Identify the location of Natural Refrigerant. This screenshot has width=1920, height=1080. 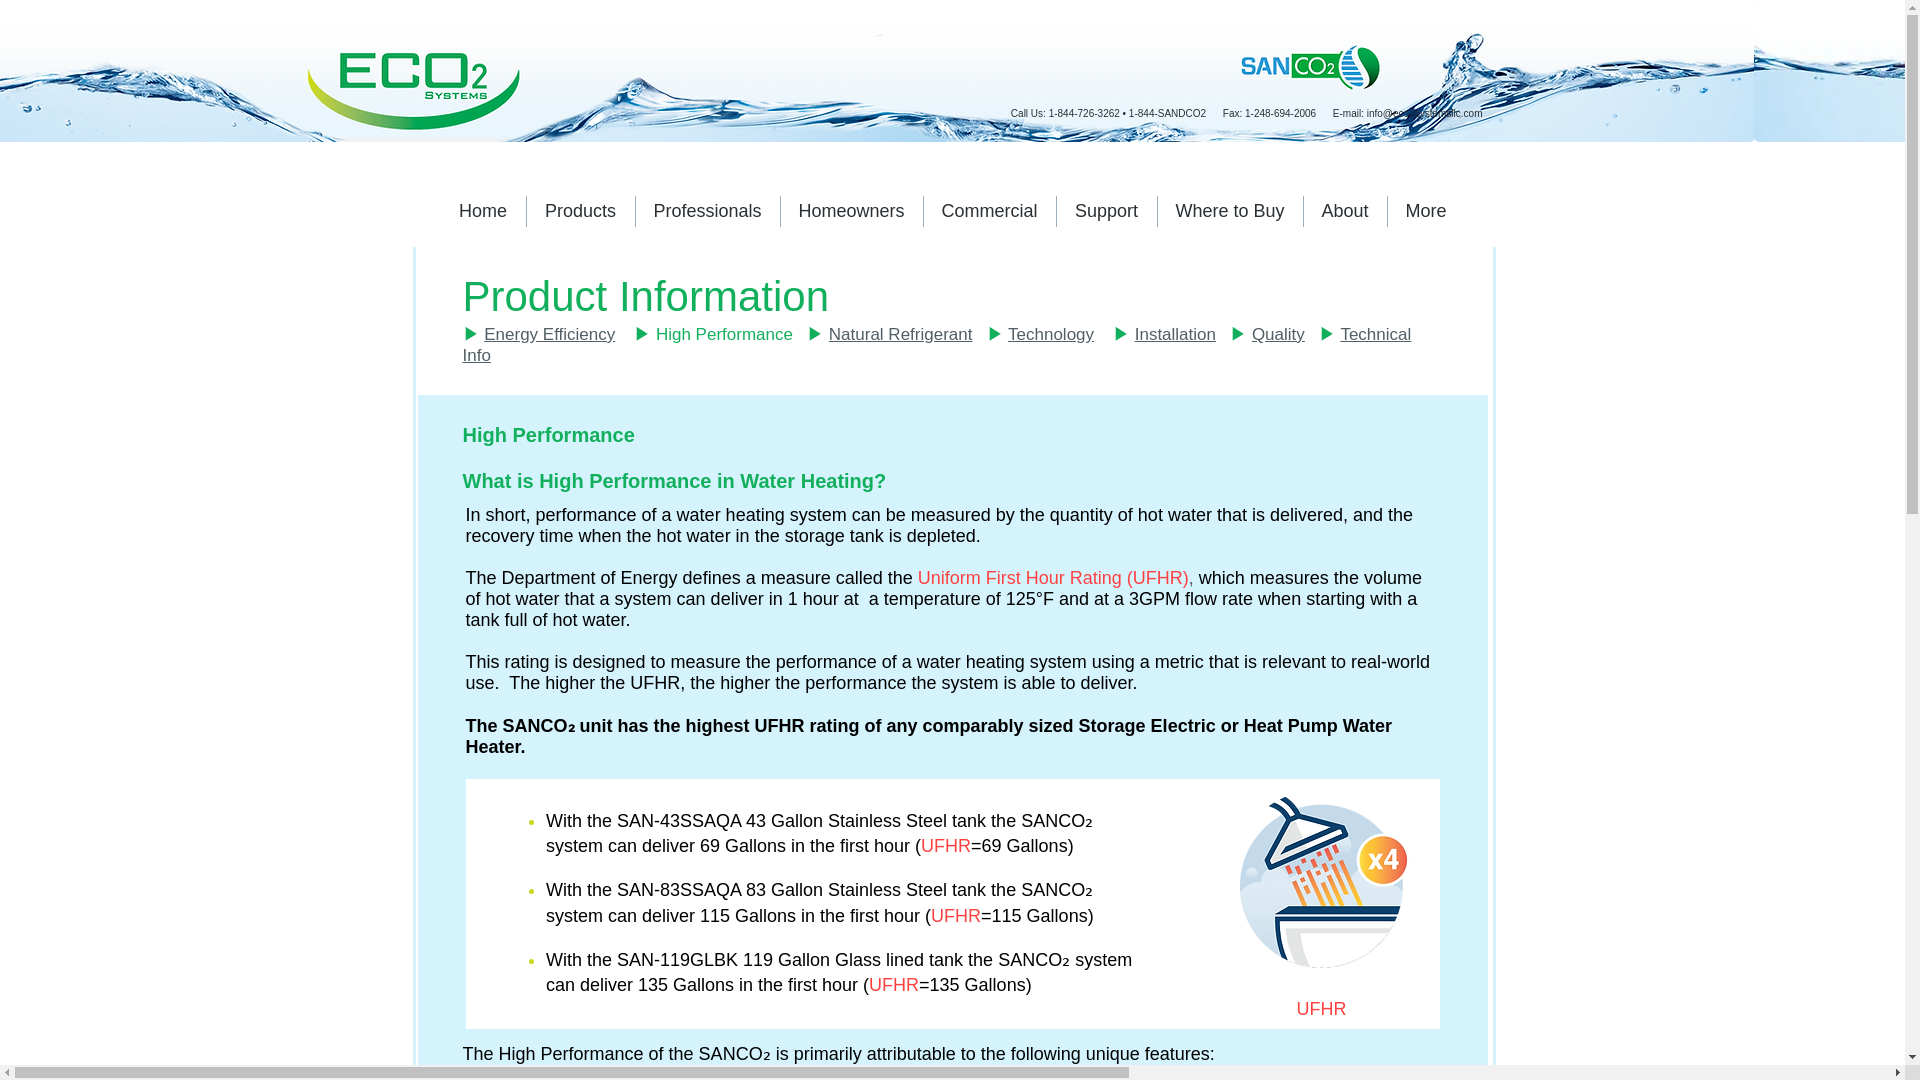
(901, 334).